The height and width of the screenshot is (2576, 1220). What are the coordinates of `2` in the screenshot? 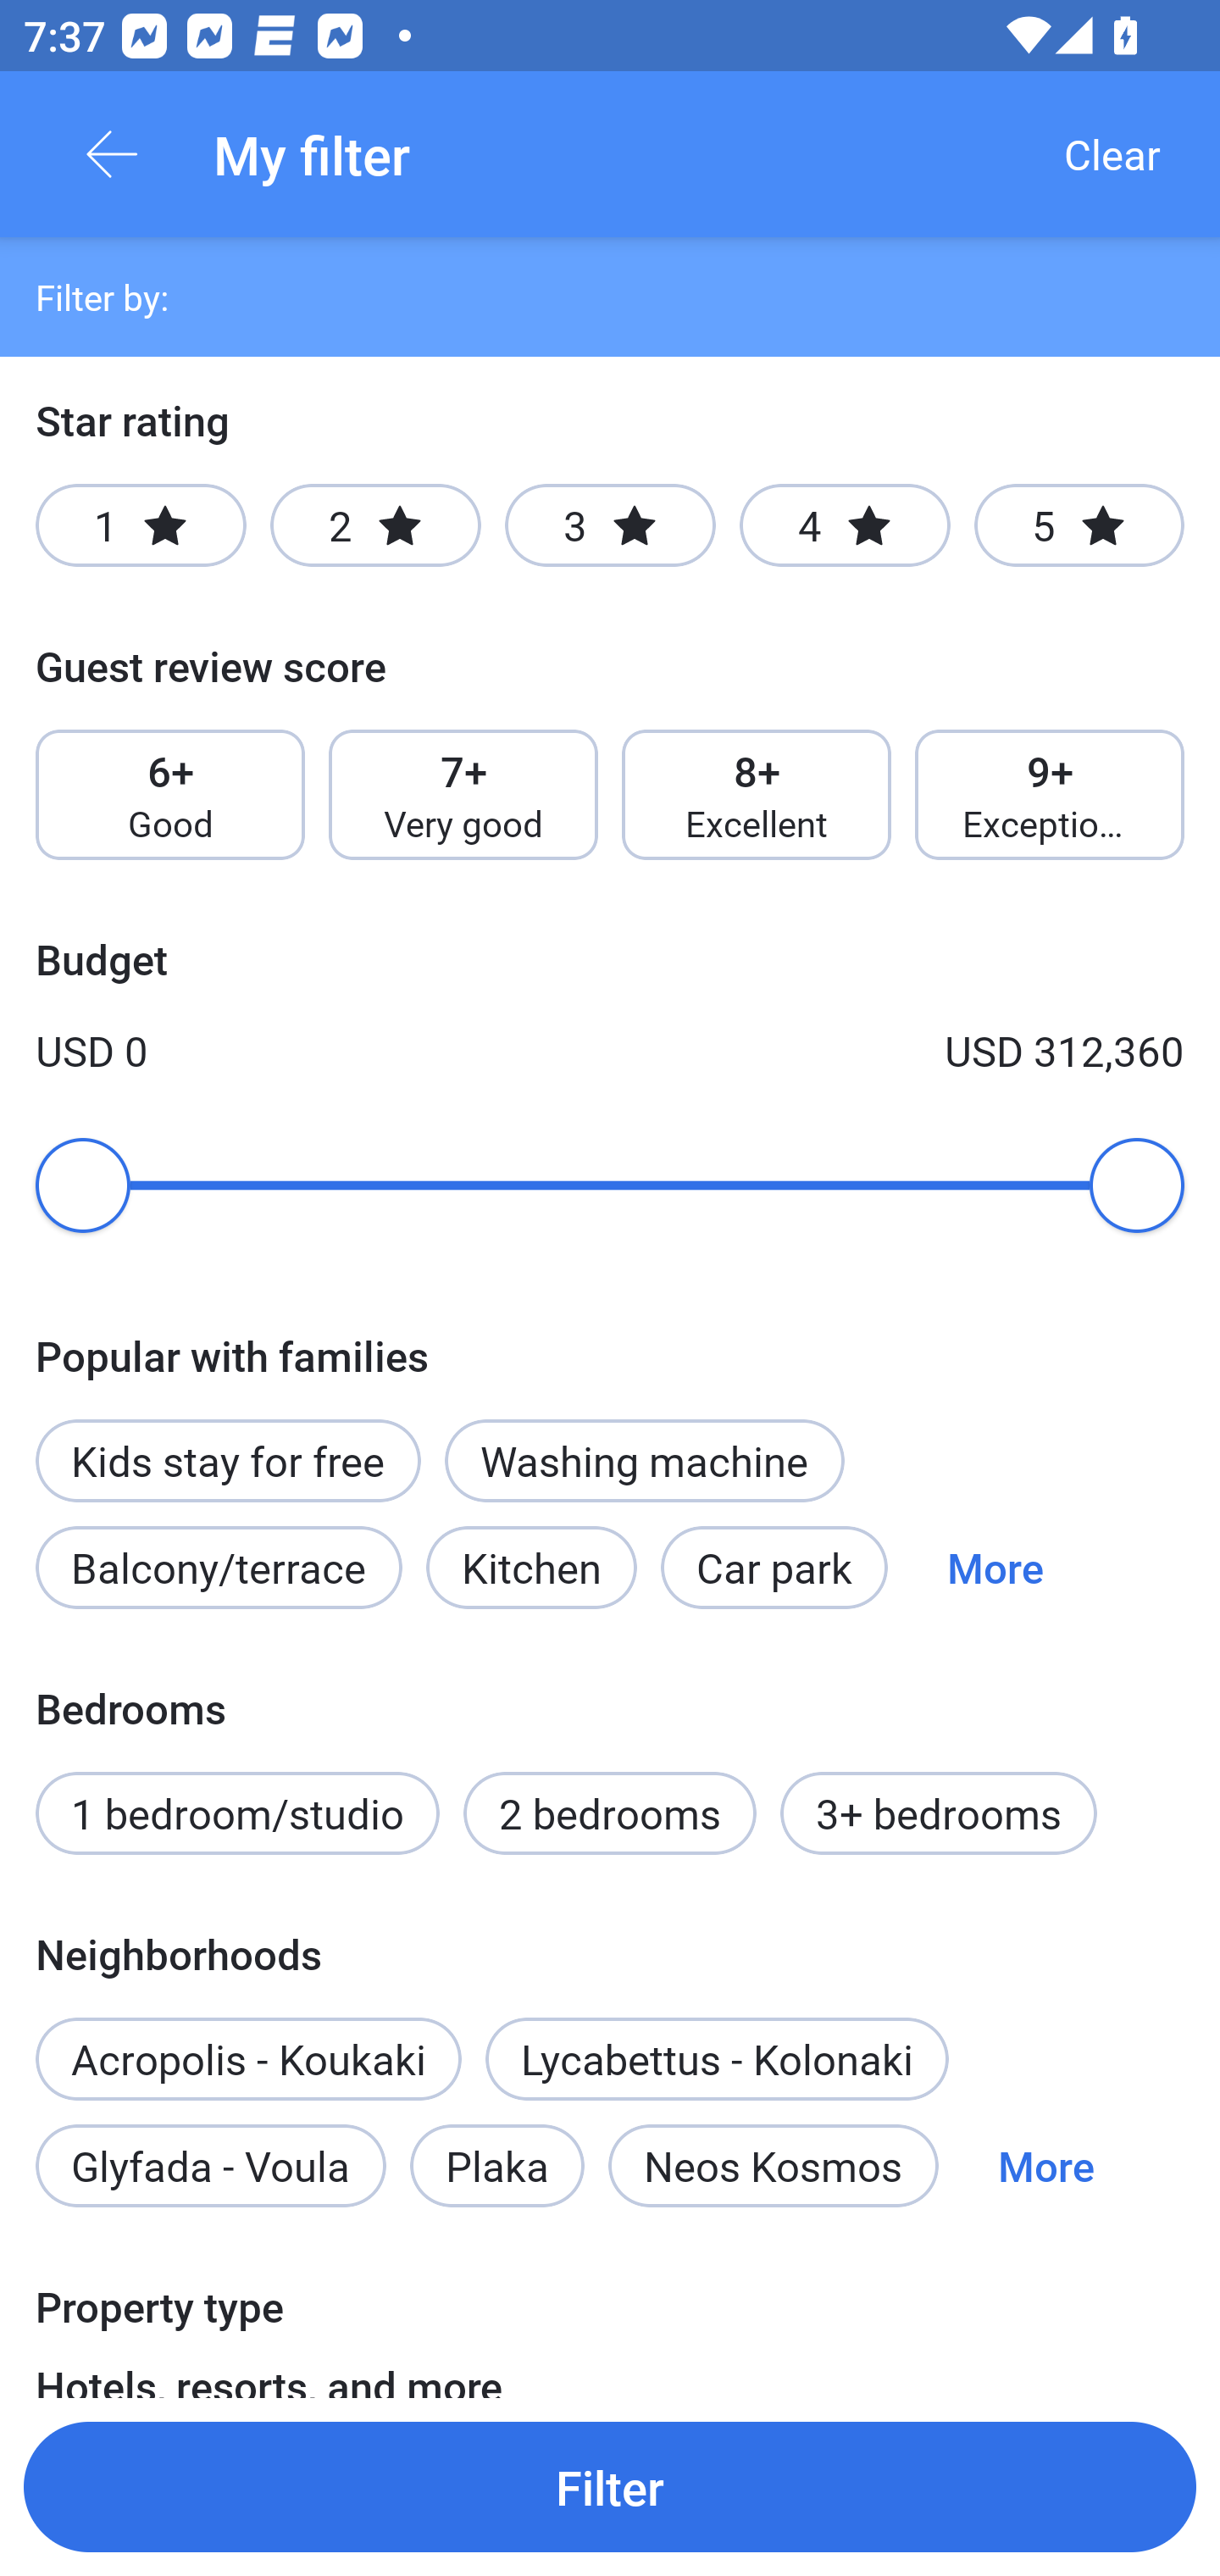 It's located at (375, 525).